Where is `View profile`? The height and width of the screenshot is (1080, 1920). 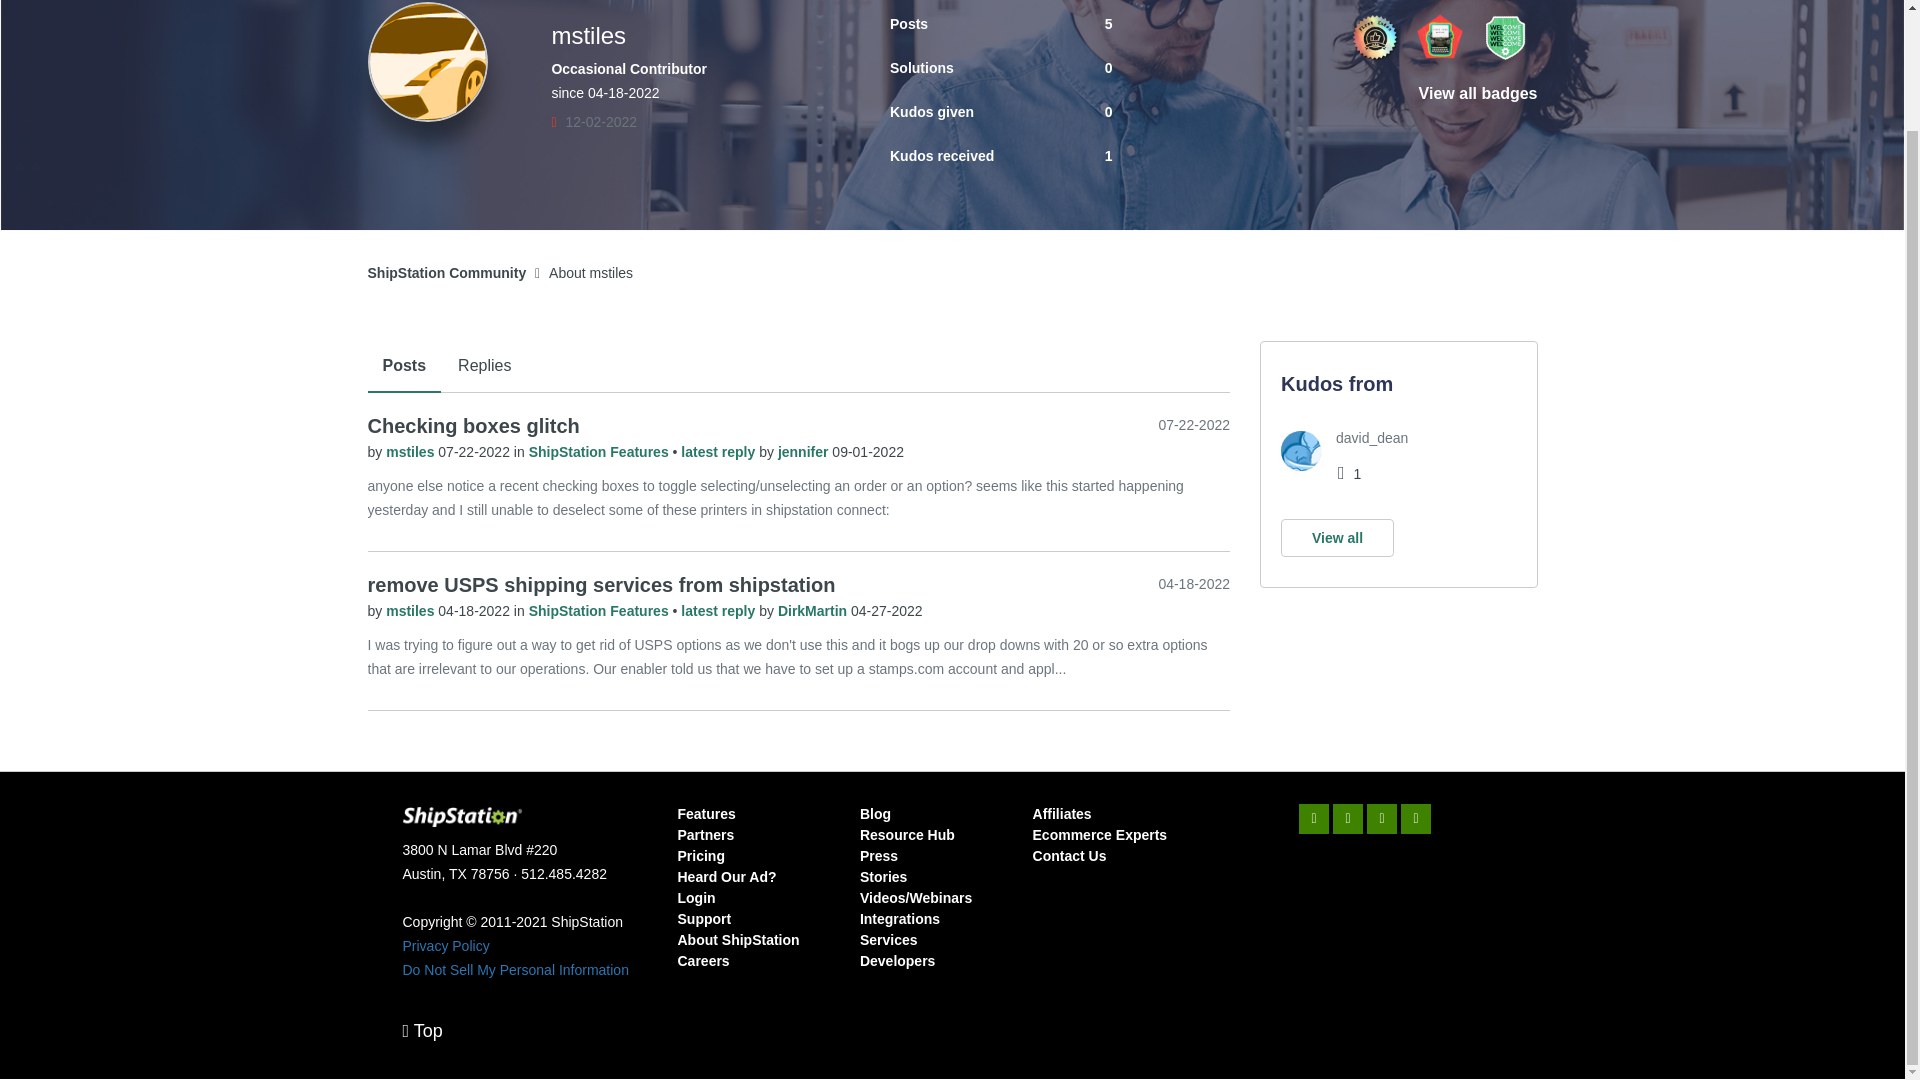
View profile is located at coordinates (411, 452).